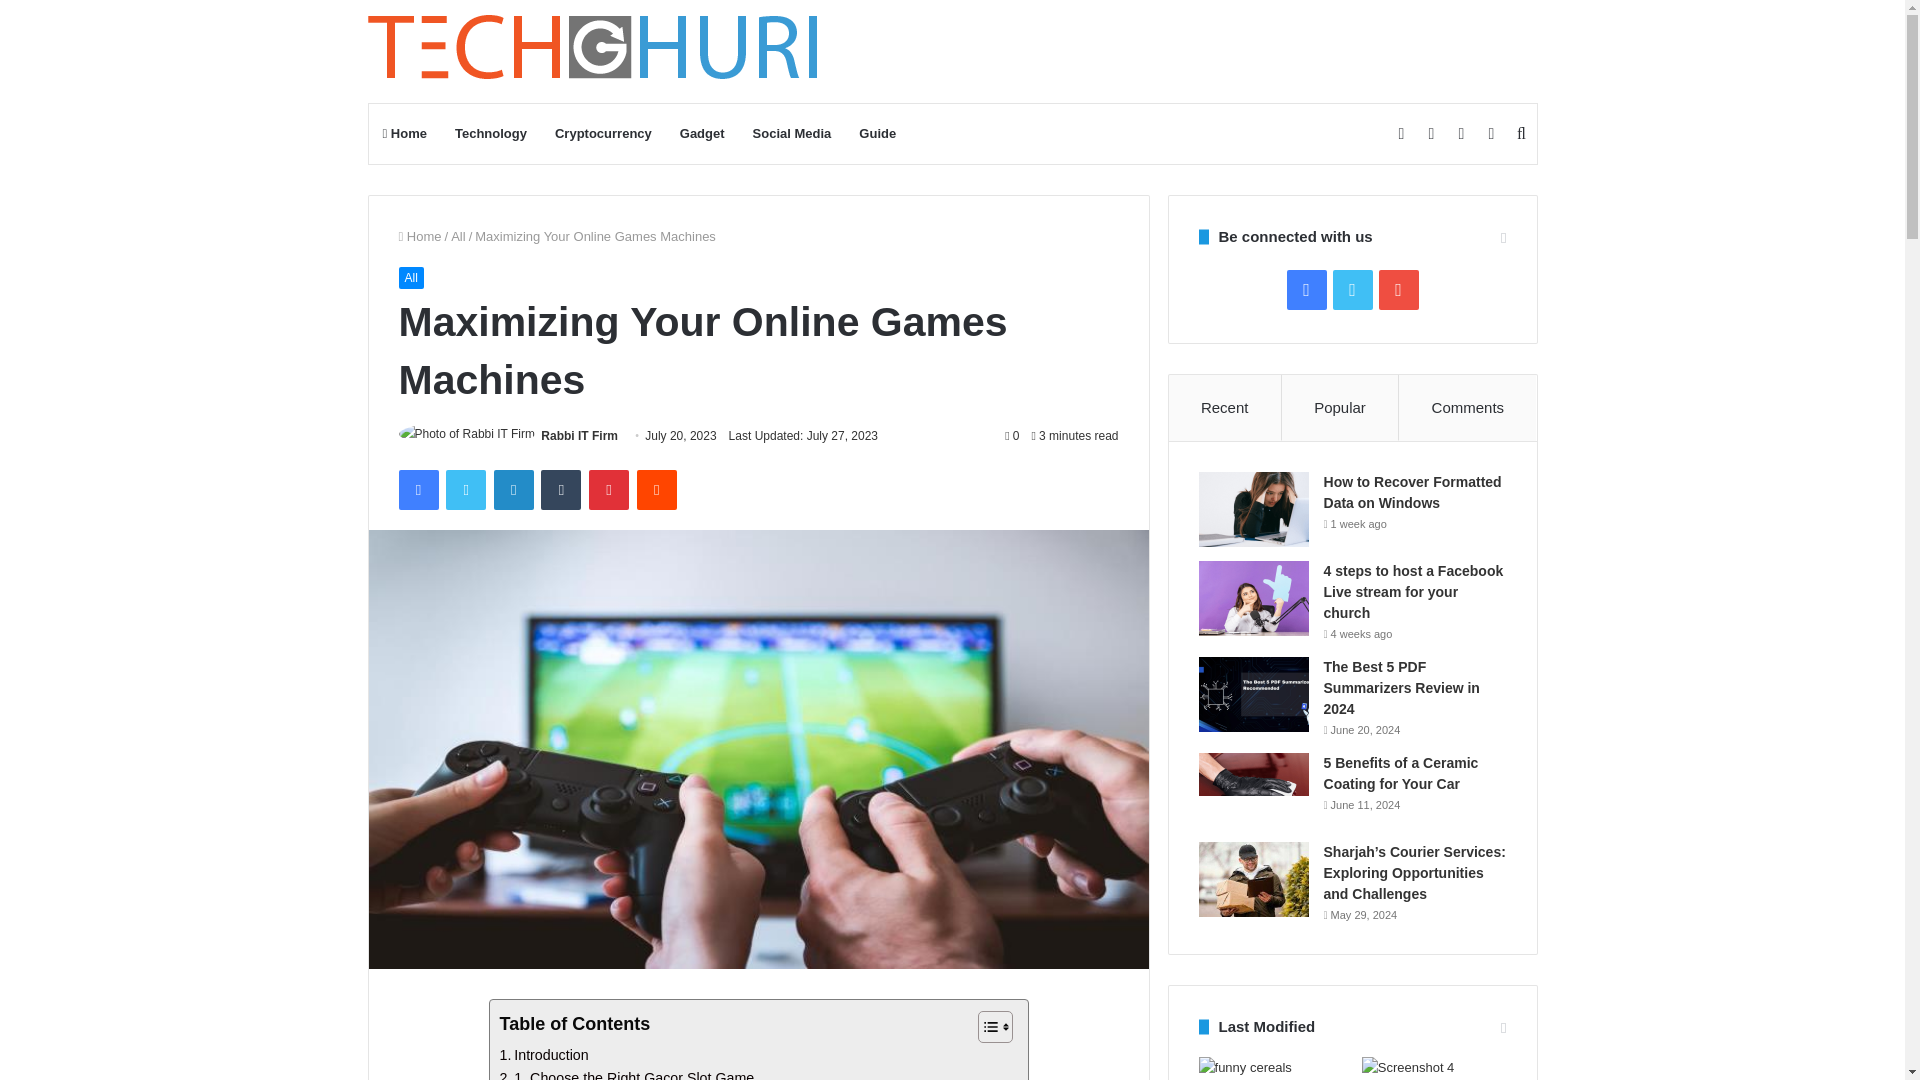 This screenshot has height=1080, width=1920. Describe the element at coordinates (465, 489) in the screenshot. I see `Twitter` at that location.